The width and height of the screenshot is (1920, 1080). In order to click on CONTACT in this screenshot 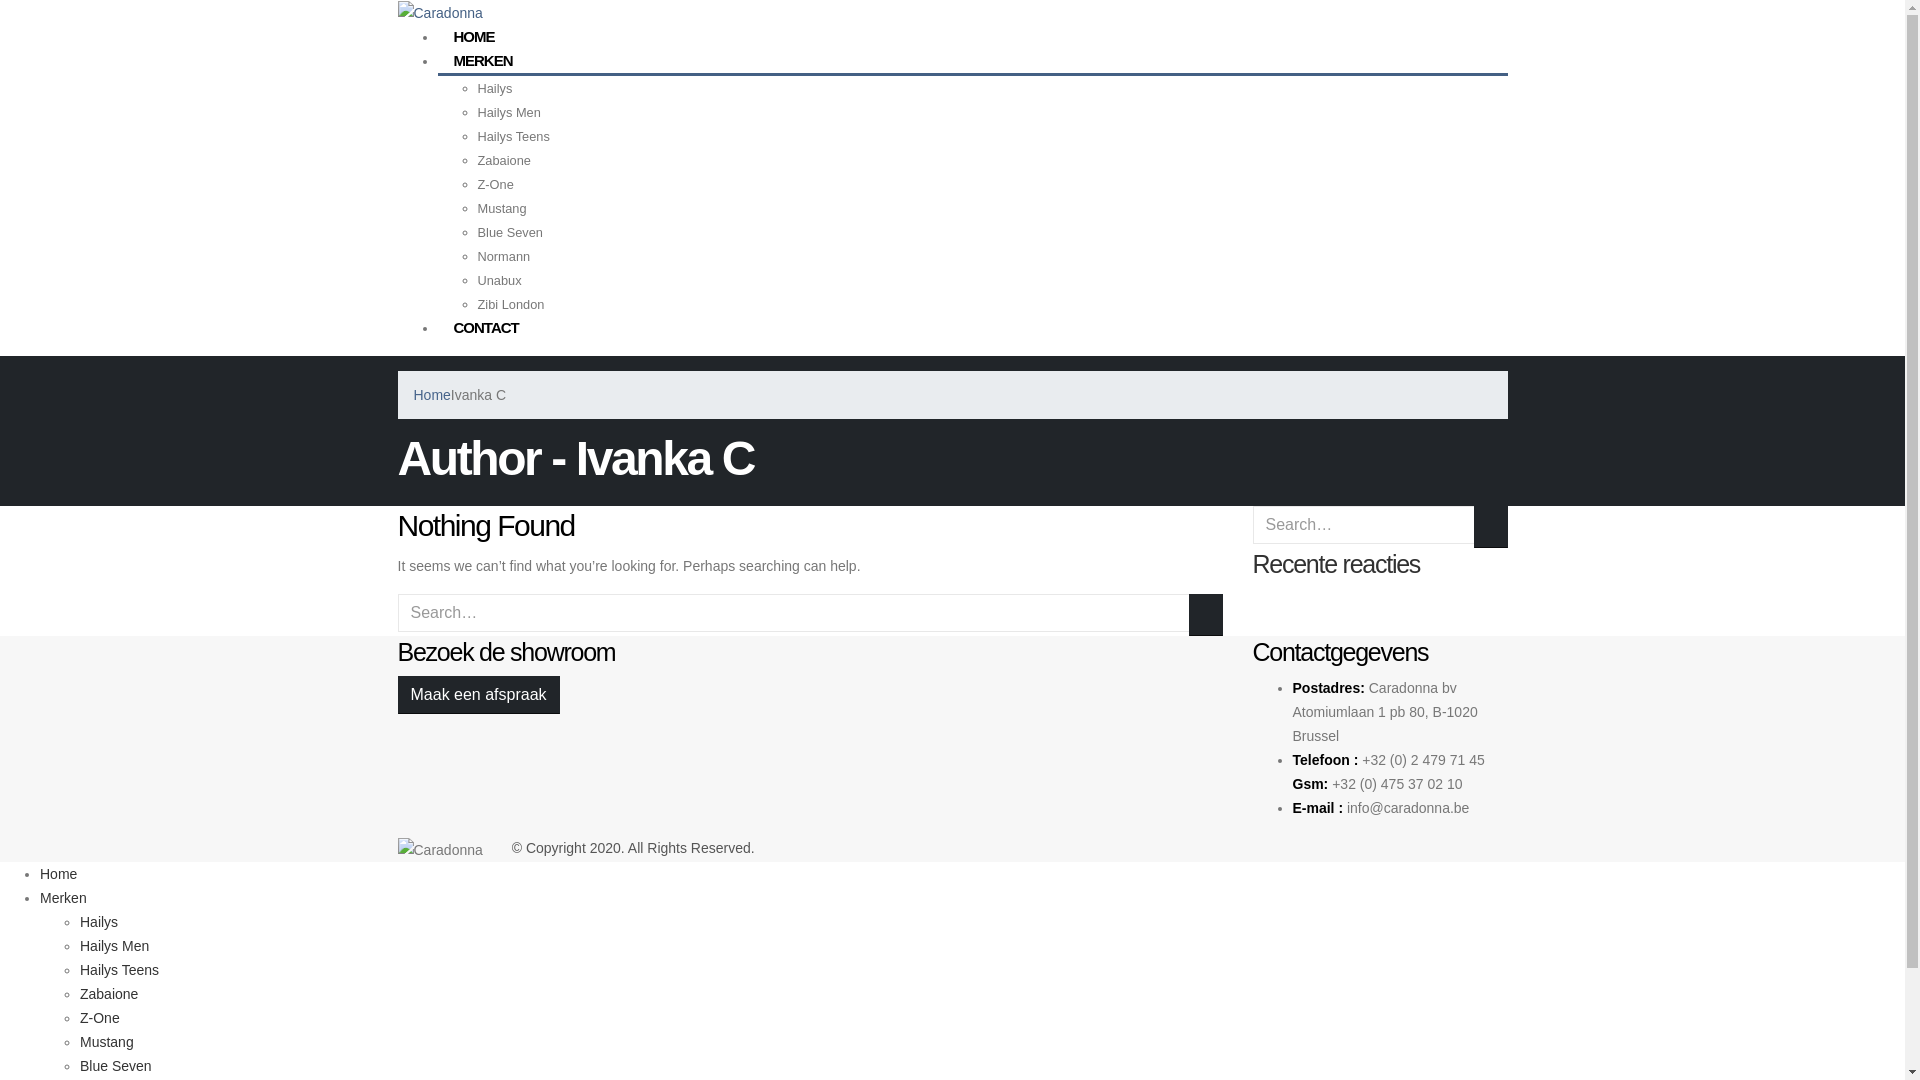, I will do `click(486, 328)`.